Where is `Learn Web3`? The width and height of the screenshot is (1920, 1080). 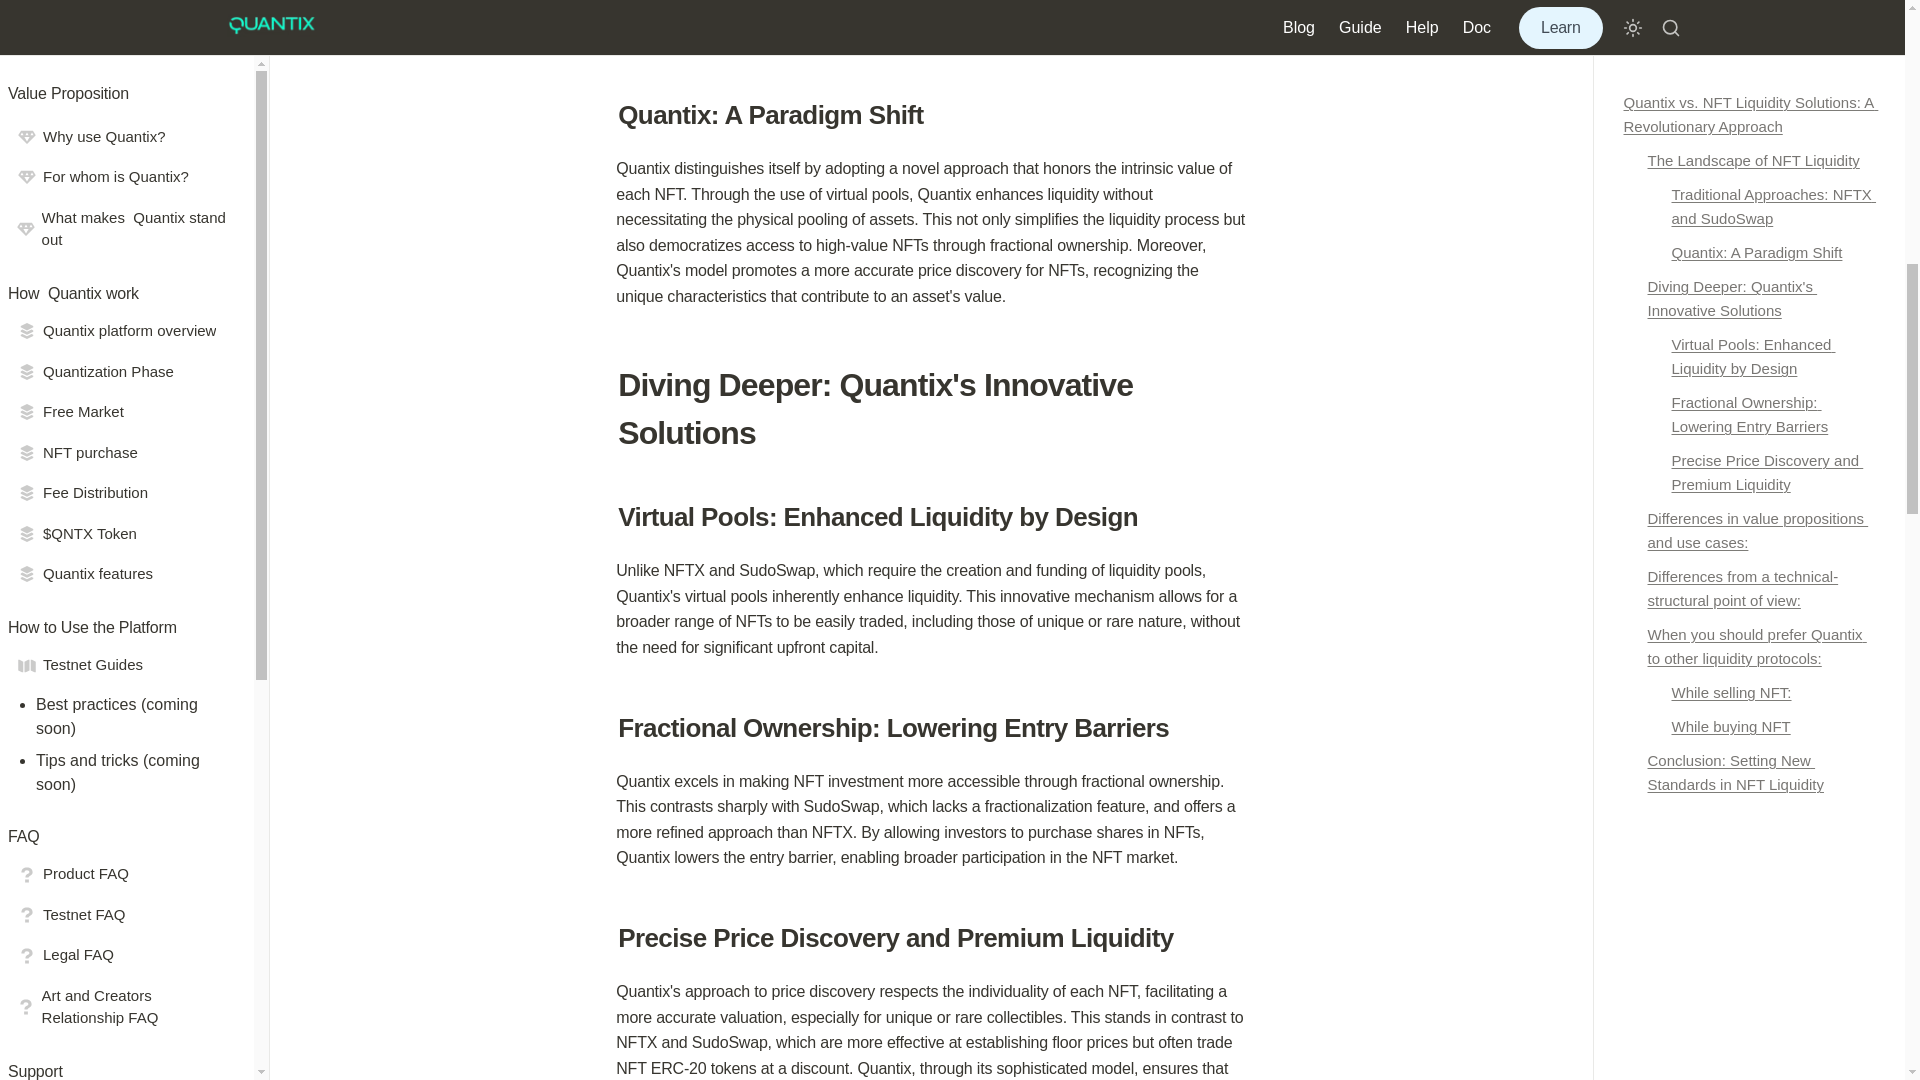
Learn Web3 is located at coordinates (122, 425).